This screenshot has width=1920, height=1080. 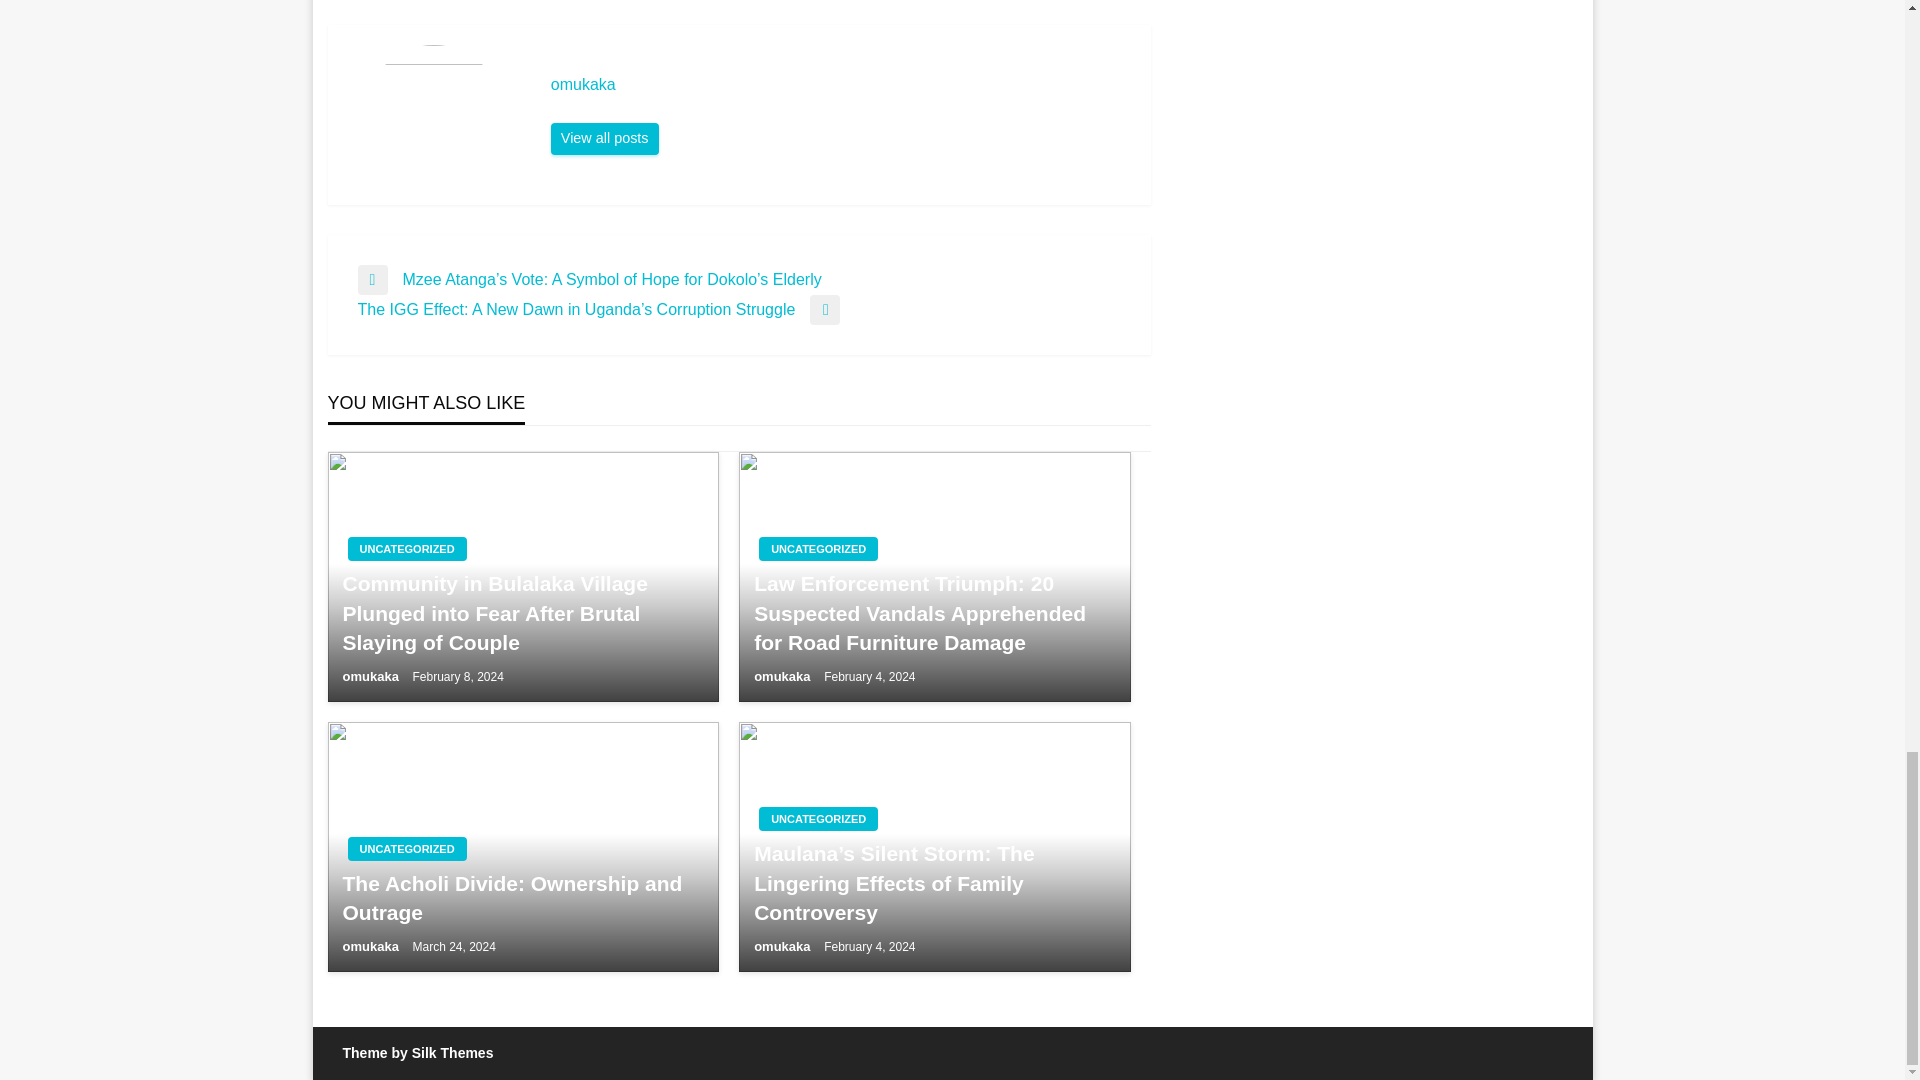 I want to click on omukaka, so click(x=784, y=676).